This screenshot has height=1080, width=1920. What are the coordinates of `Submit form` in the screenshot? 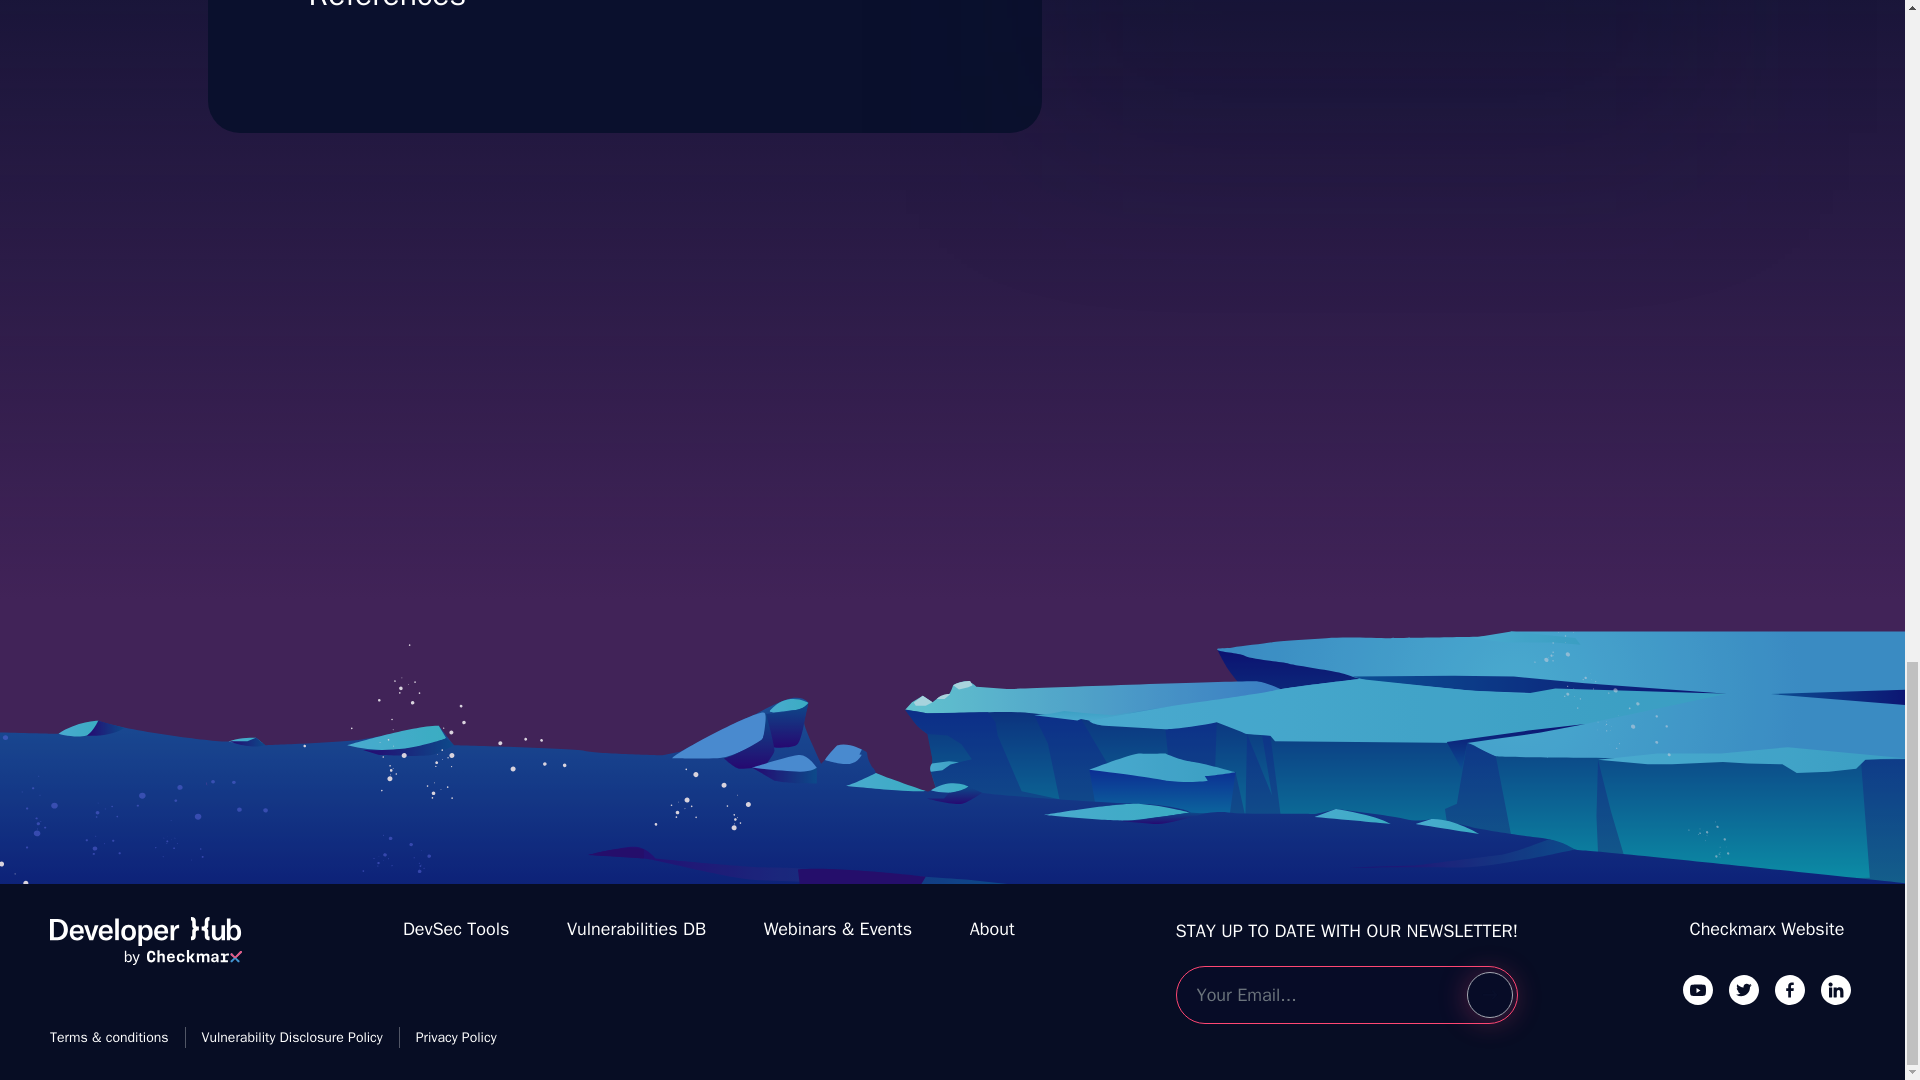 It's located at (456, 1037).